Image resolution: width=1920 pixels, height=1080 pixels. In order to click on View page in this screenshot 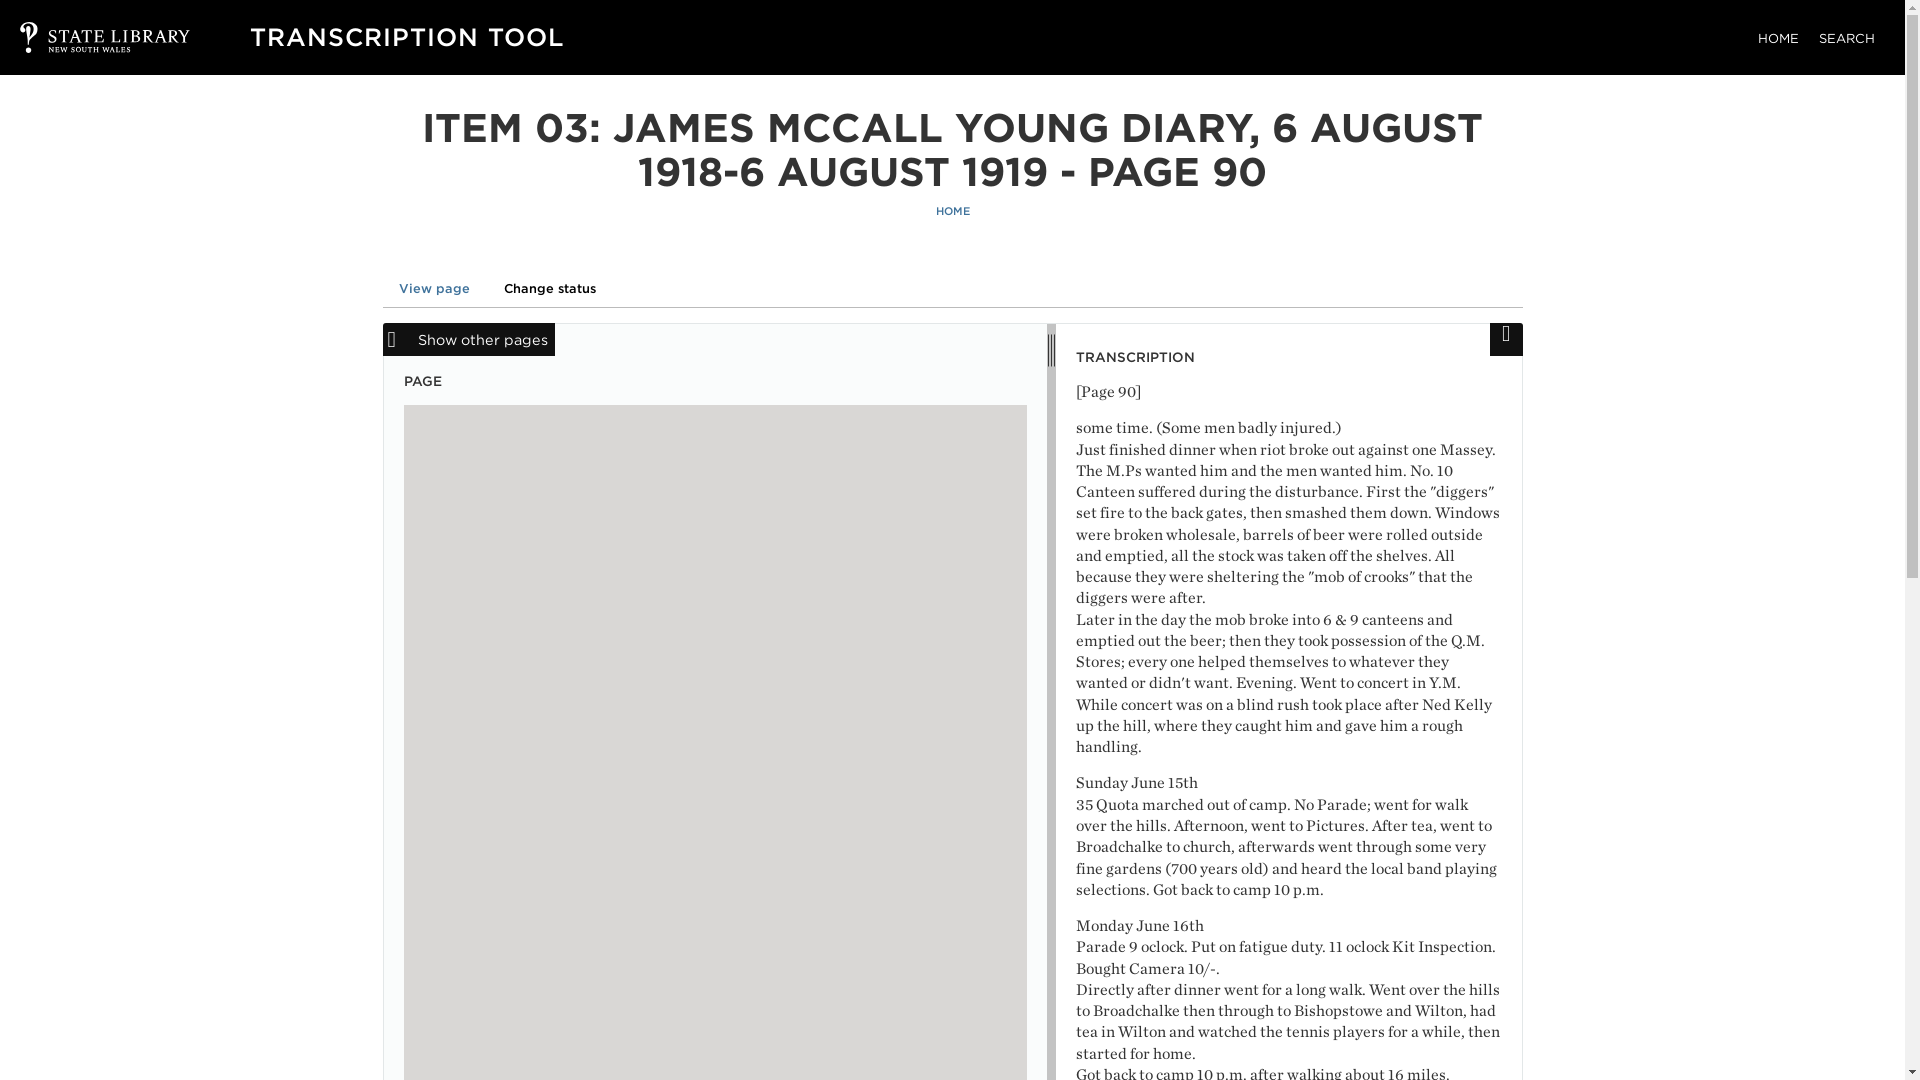, I will do `click(434, 288)`.